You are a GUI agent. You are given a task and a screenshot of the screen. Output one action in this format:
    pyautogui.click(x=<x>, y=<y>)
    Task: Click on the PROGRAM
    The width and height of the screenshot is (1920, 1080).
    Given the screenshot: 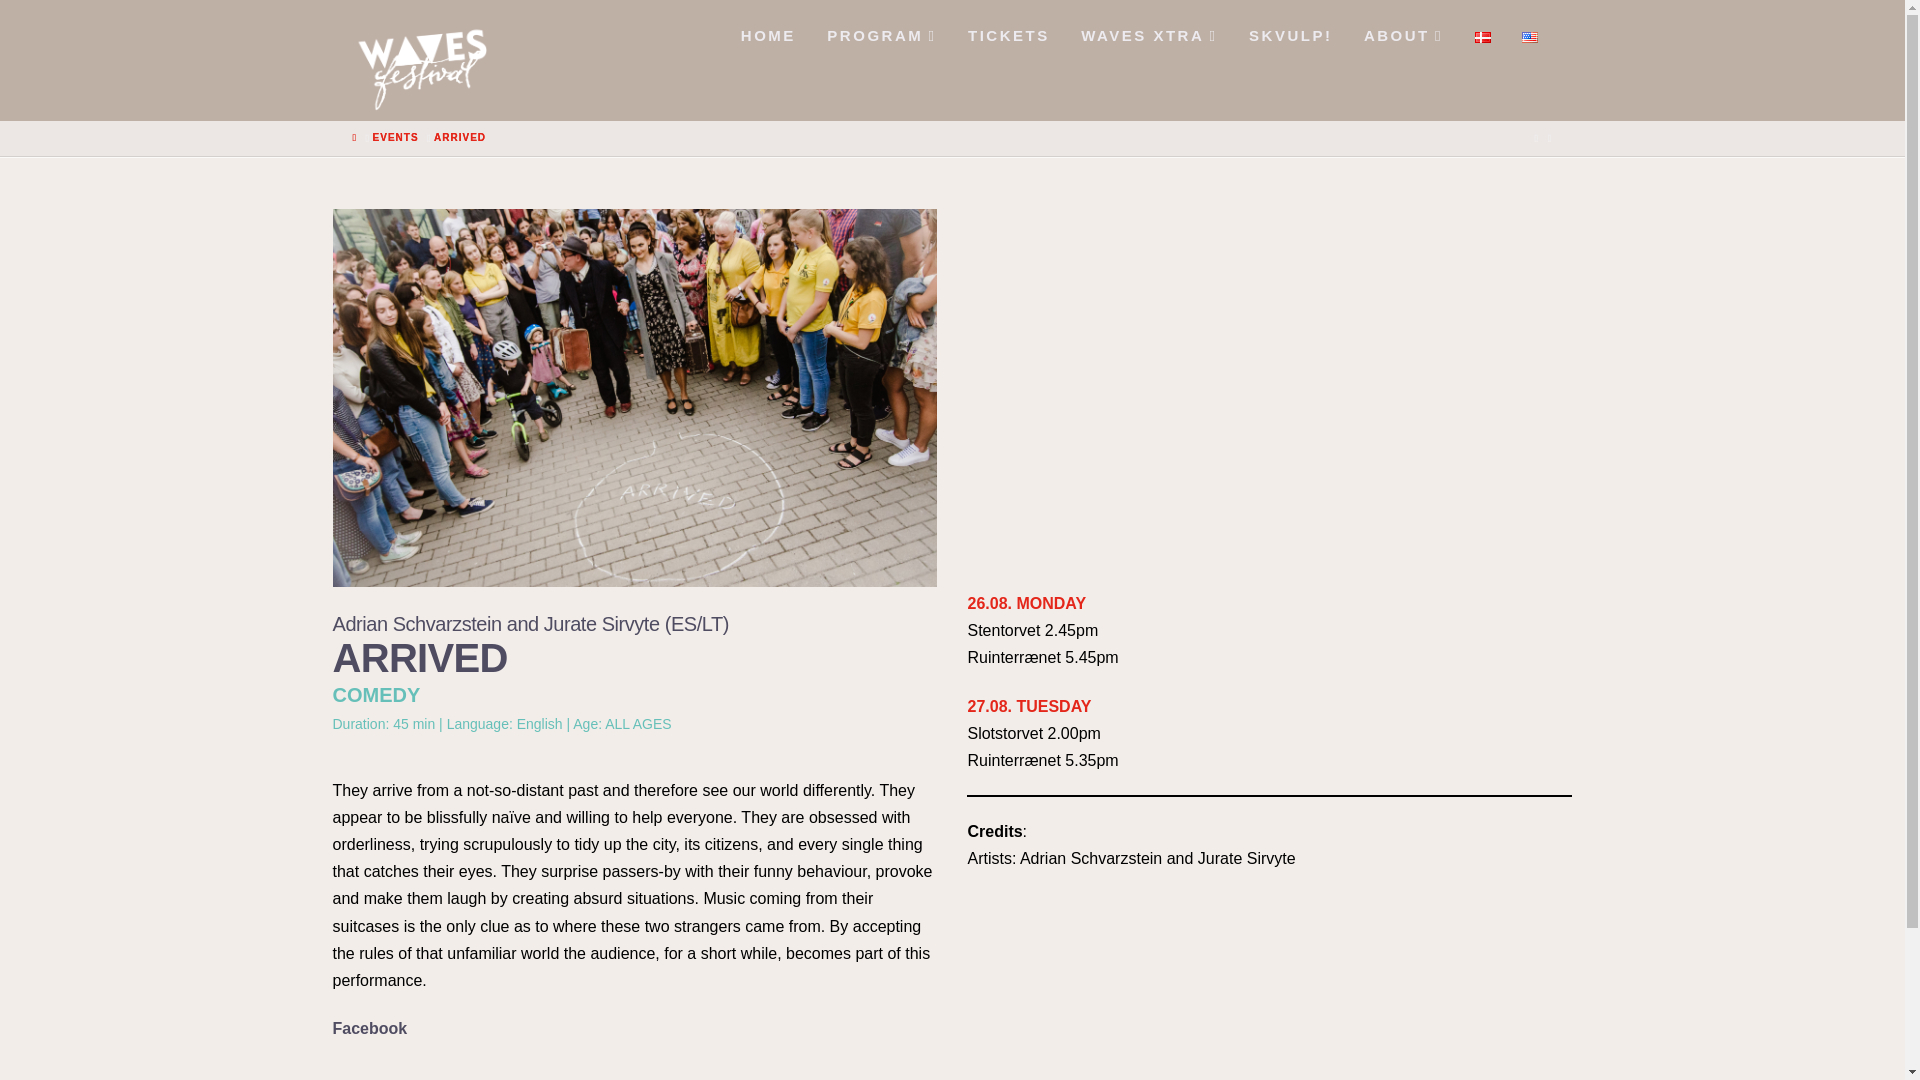 What is the action you would take?
    pyautogui.click(x=880, y=30)
    